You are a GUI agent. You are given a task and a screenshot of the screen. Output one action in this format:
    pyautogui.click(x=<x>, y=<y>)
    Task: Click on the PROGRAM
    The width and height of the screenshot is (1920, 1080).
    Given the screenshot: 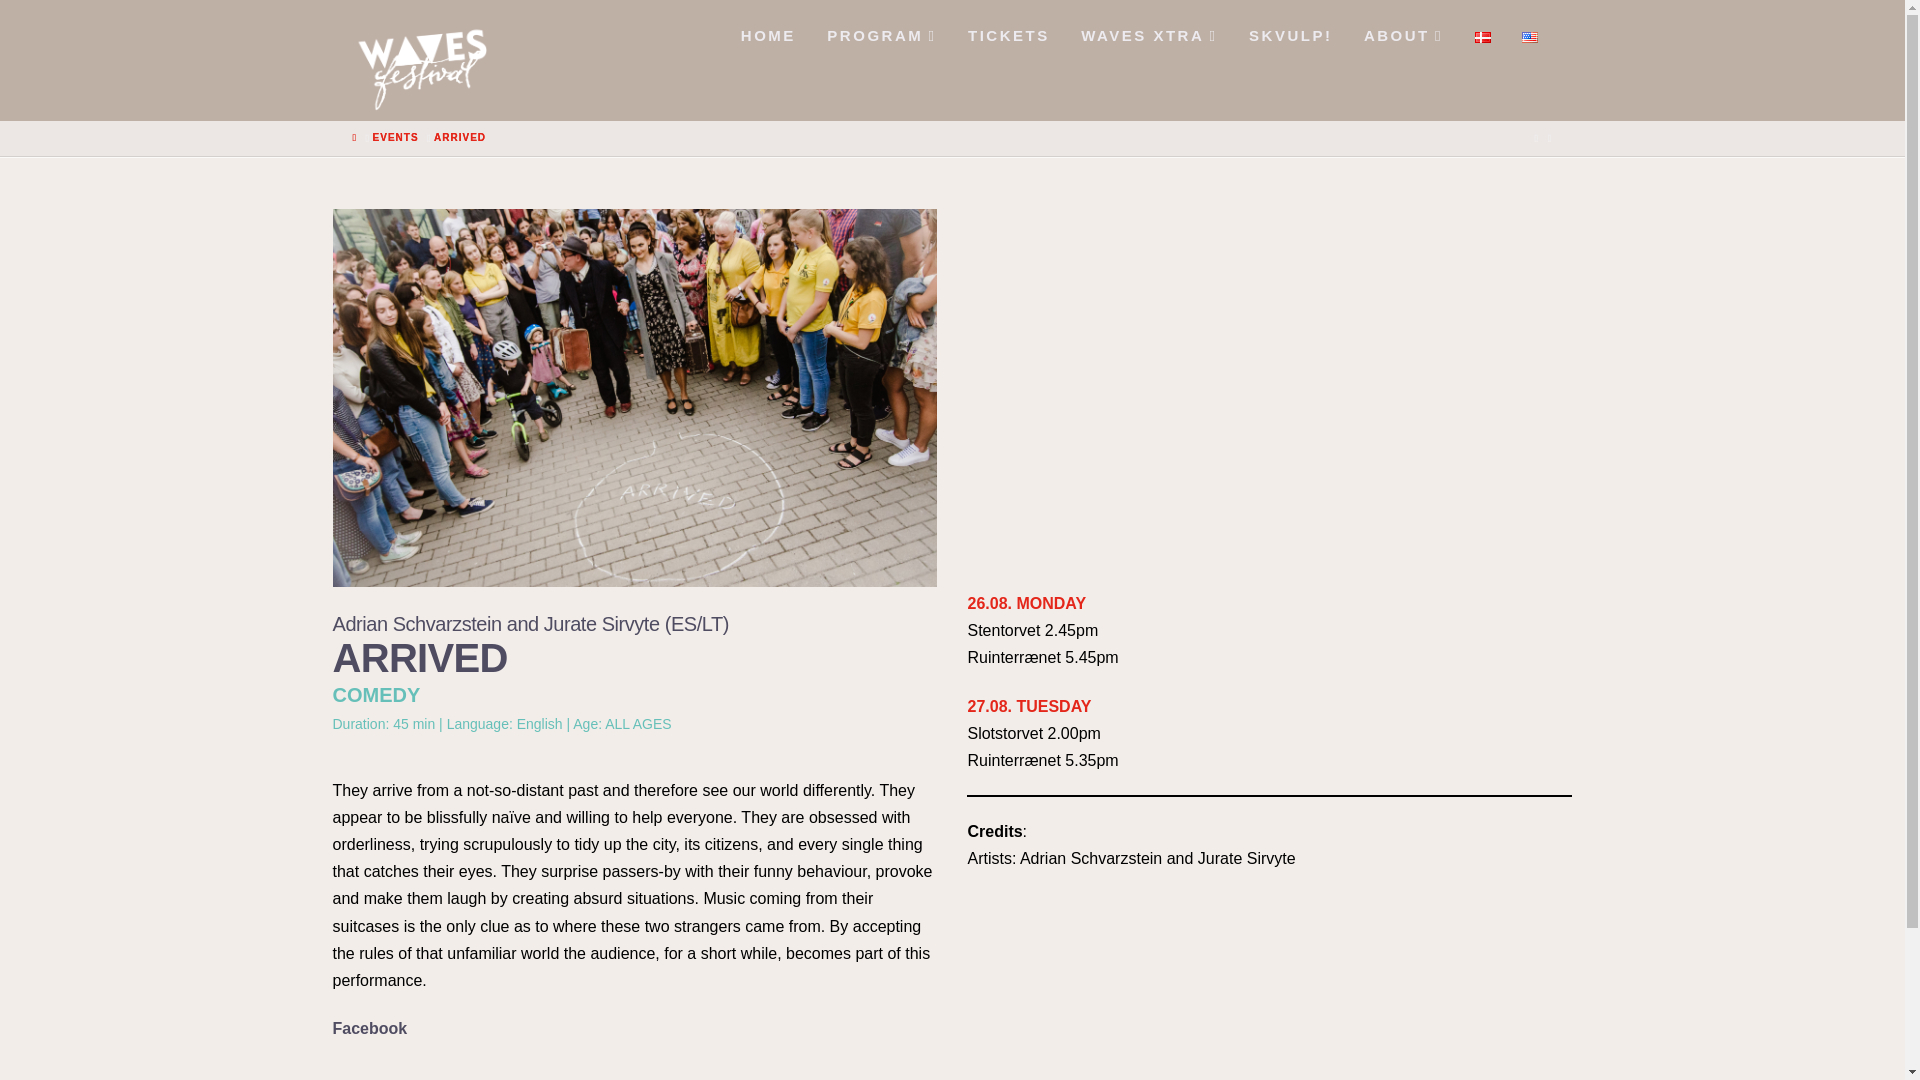 What is the action you would take?
    pyautogui.click(x=880, y=30)
    